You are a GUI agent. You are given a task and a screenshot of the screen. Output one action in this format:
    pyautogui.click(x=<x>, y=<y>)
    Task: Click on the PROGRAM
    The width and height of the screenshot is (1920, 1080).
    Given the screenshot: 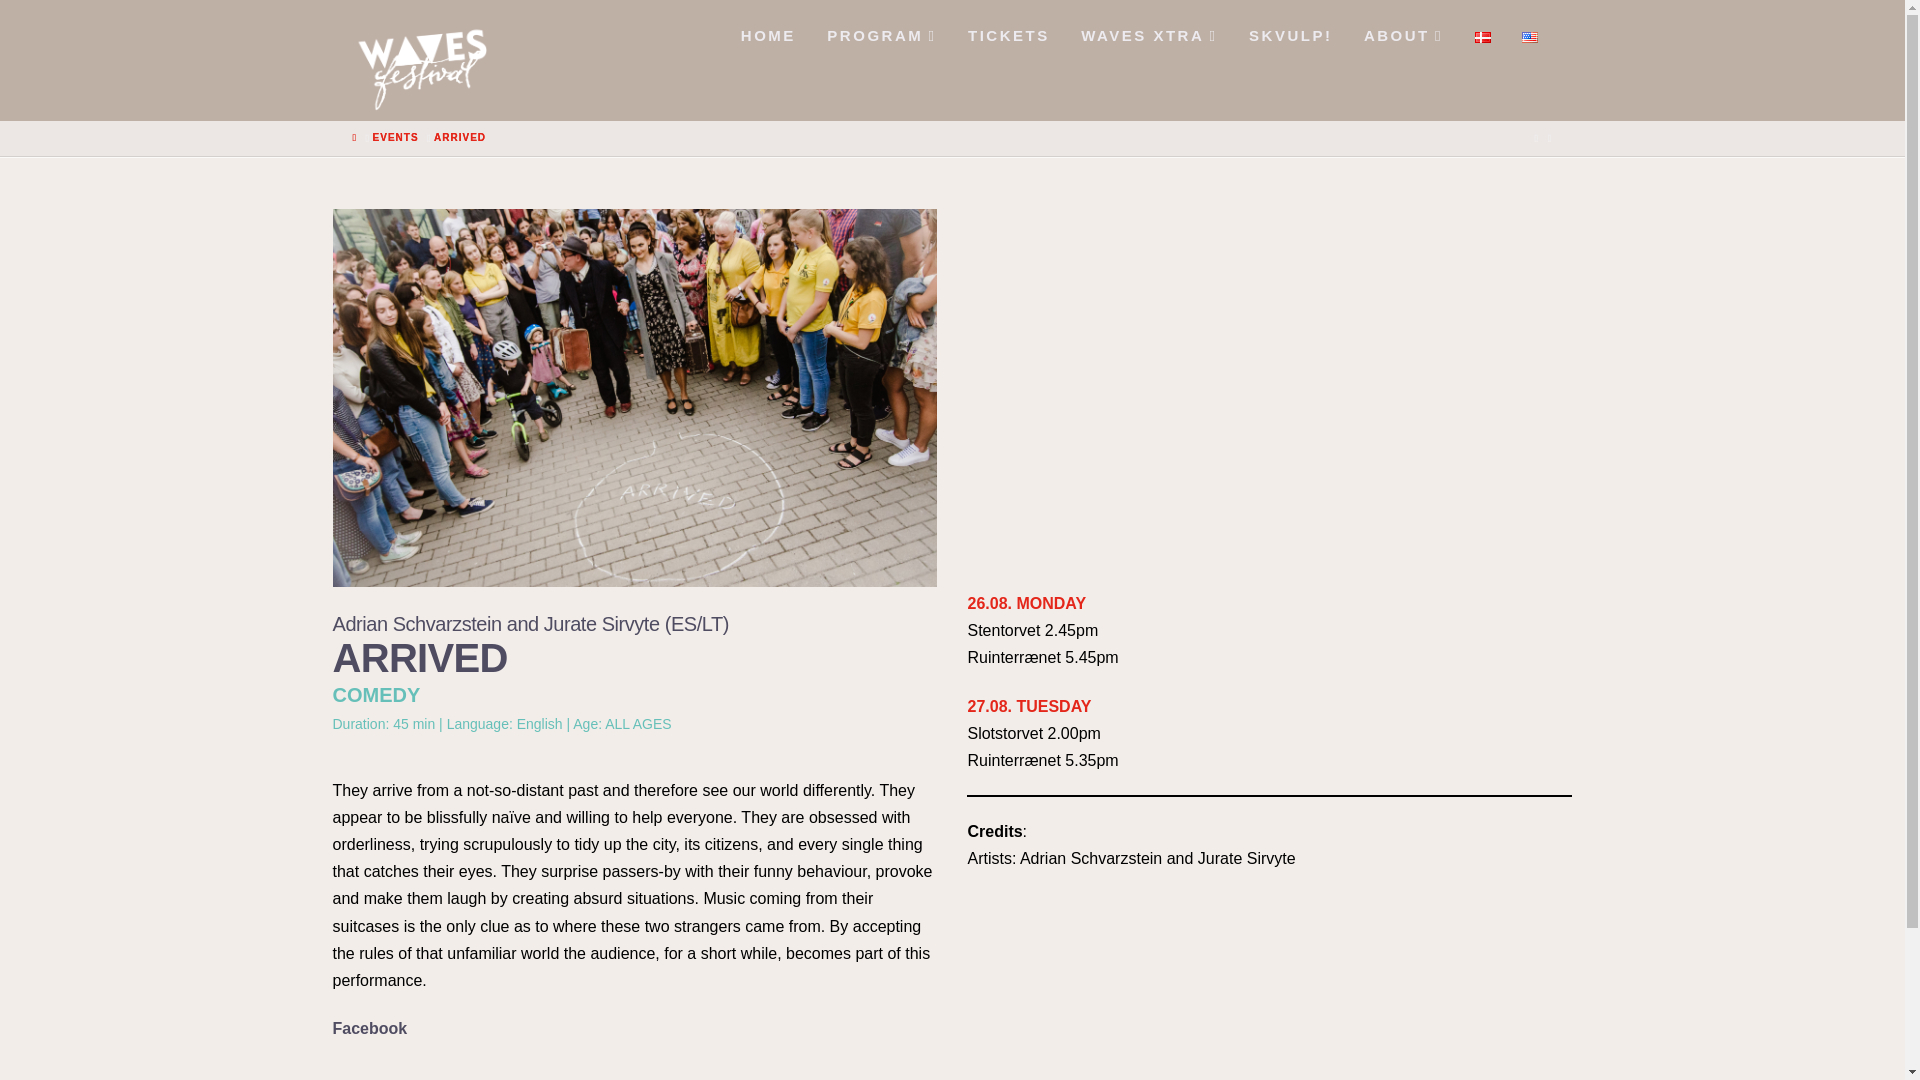 What is the action you would take?
    pyautogui.click(x=880, y=30)
    